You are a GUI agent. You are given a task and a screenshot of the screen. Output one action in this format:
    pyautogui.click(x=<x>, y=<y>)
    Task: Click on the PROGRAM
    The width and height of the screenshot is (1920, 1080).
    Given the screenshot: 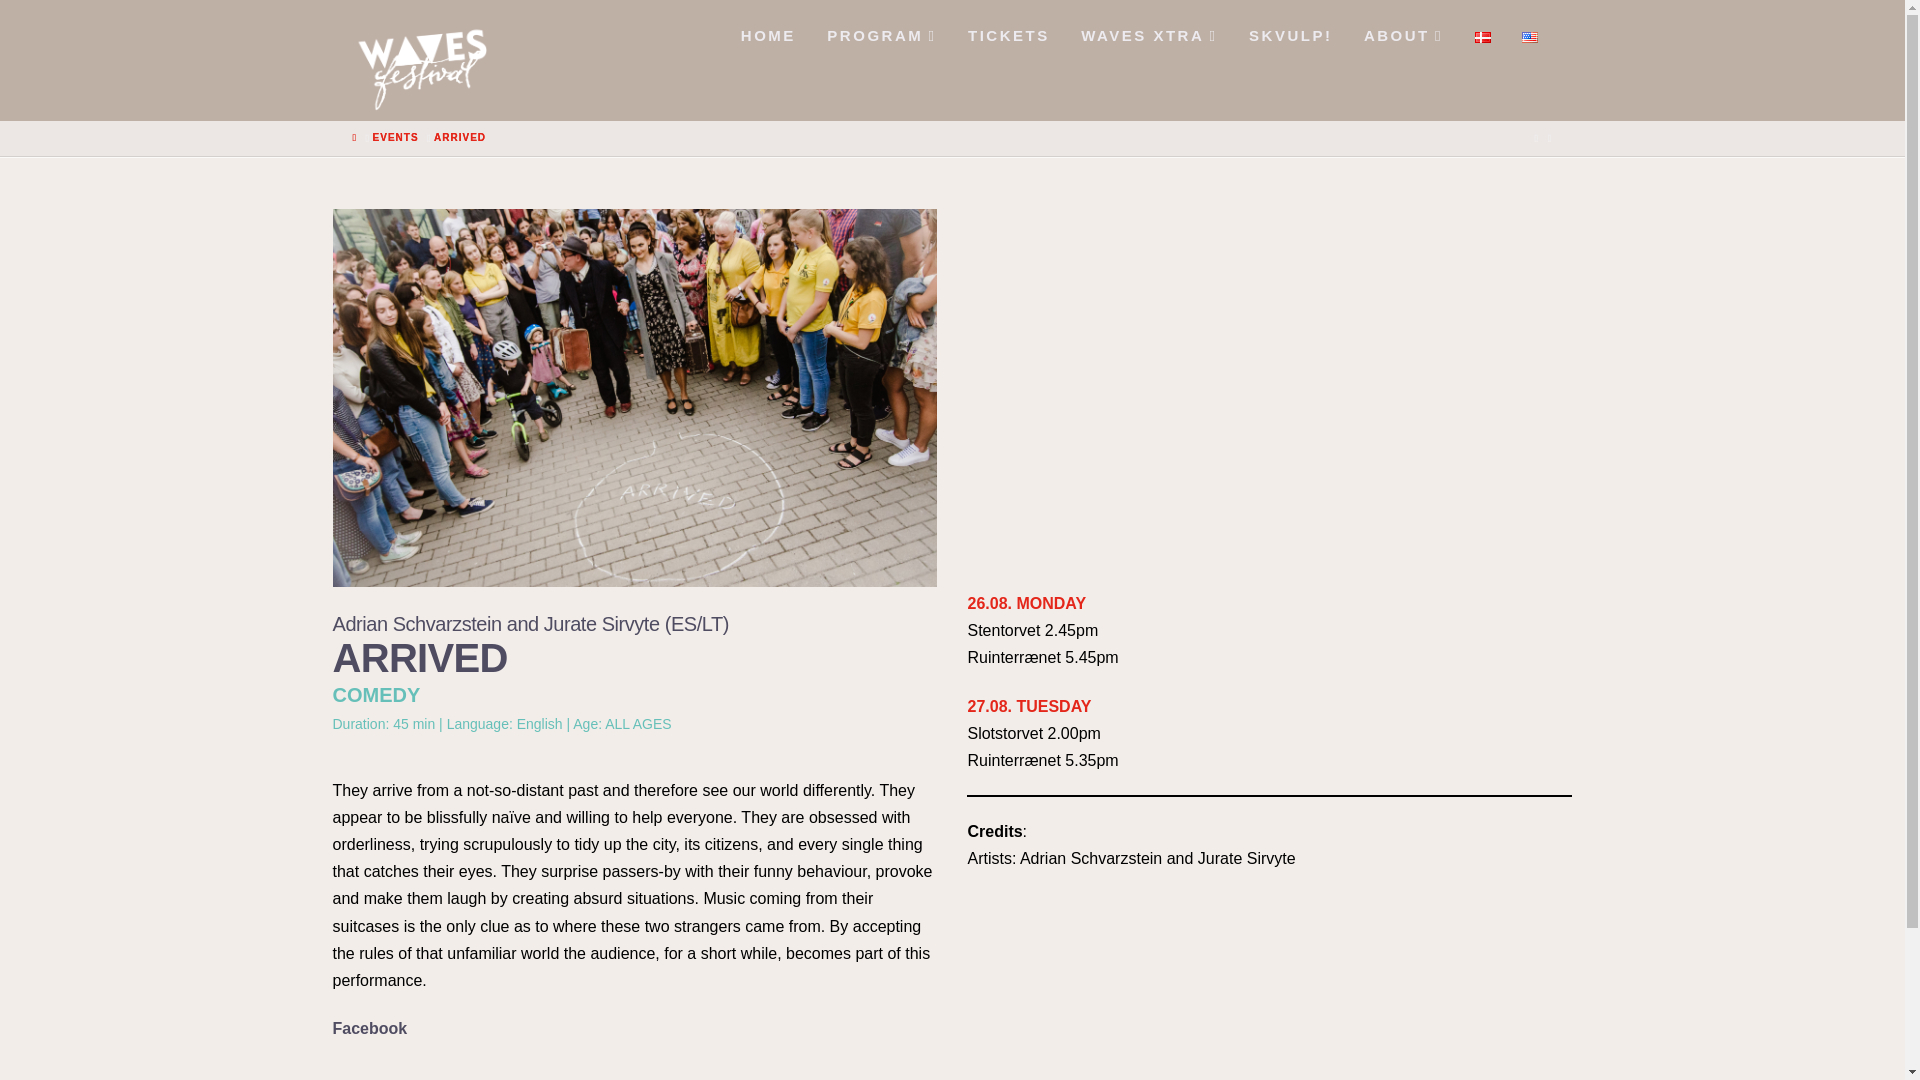 What is the action you would take?
    pyautogui.click(x=880, y=30)
    